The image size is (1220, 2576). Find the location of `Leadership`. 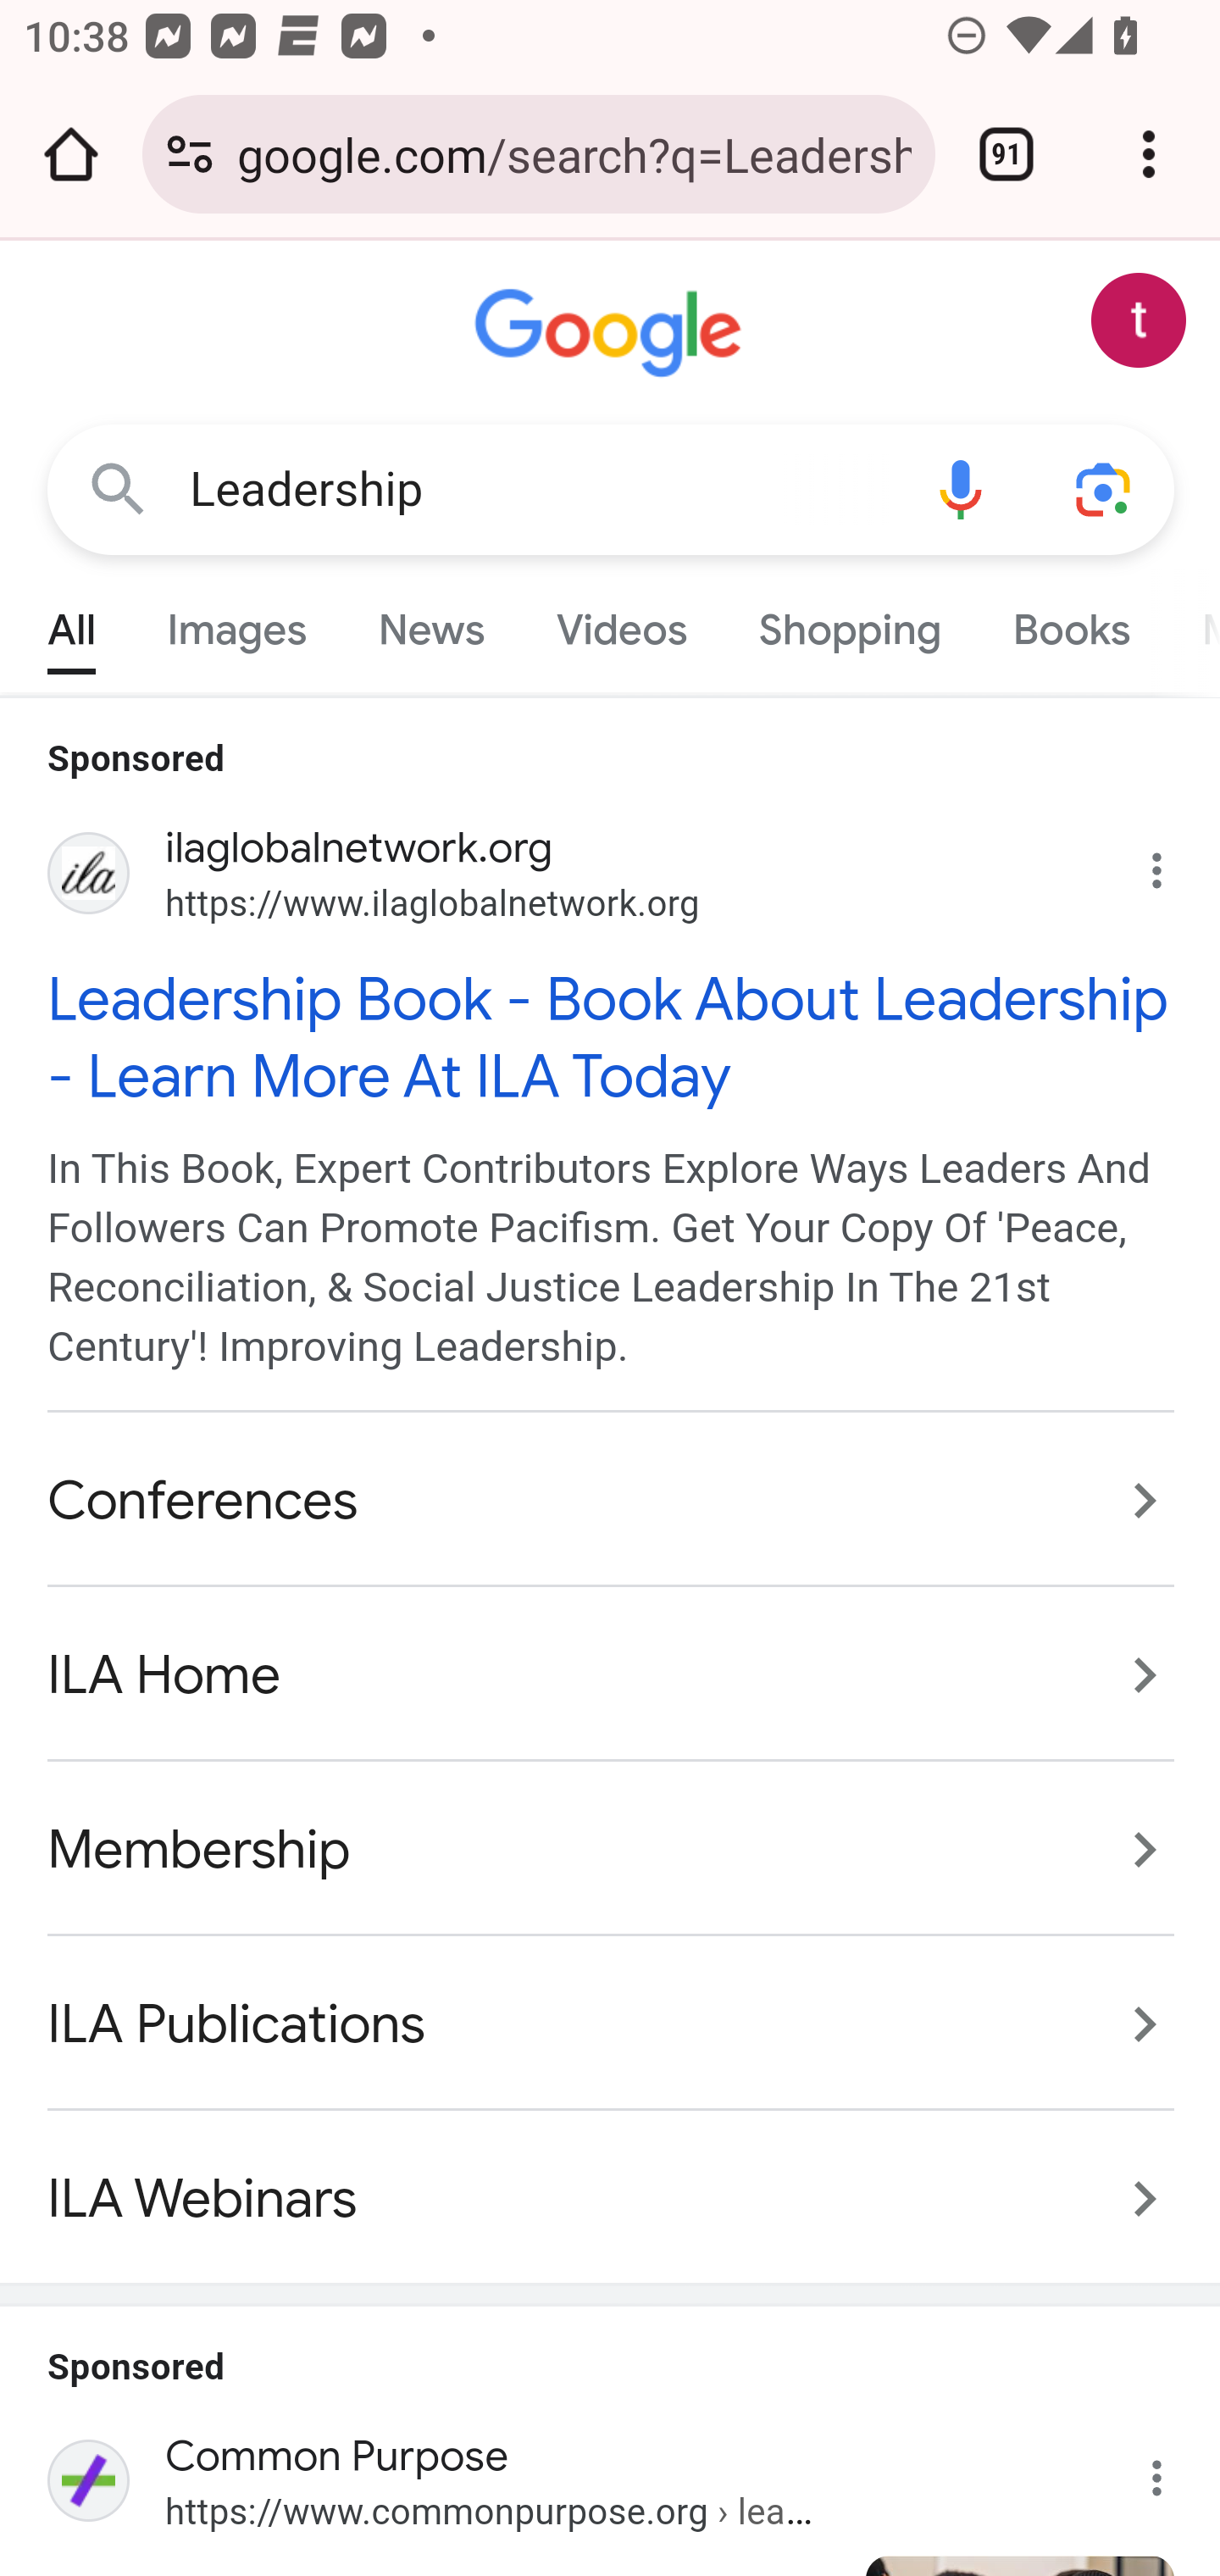

Leadership is located at coordinates (539, 490).